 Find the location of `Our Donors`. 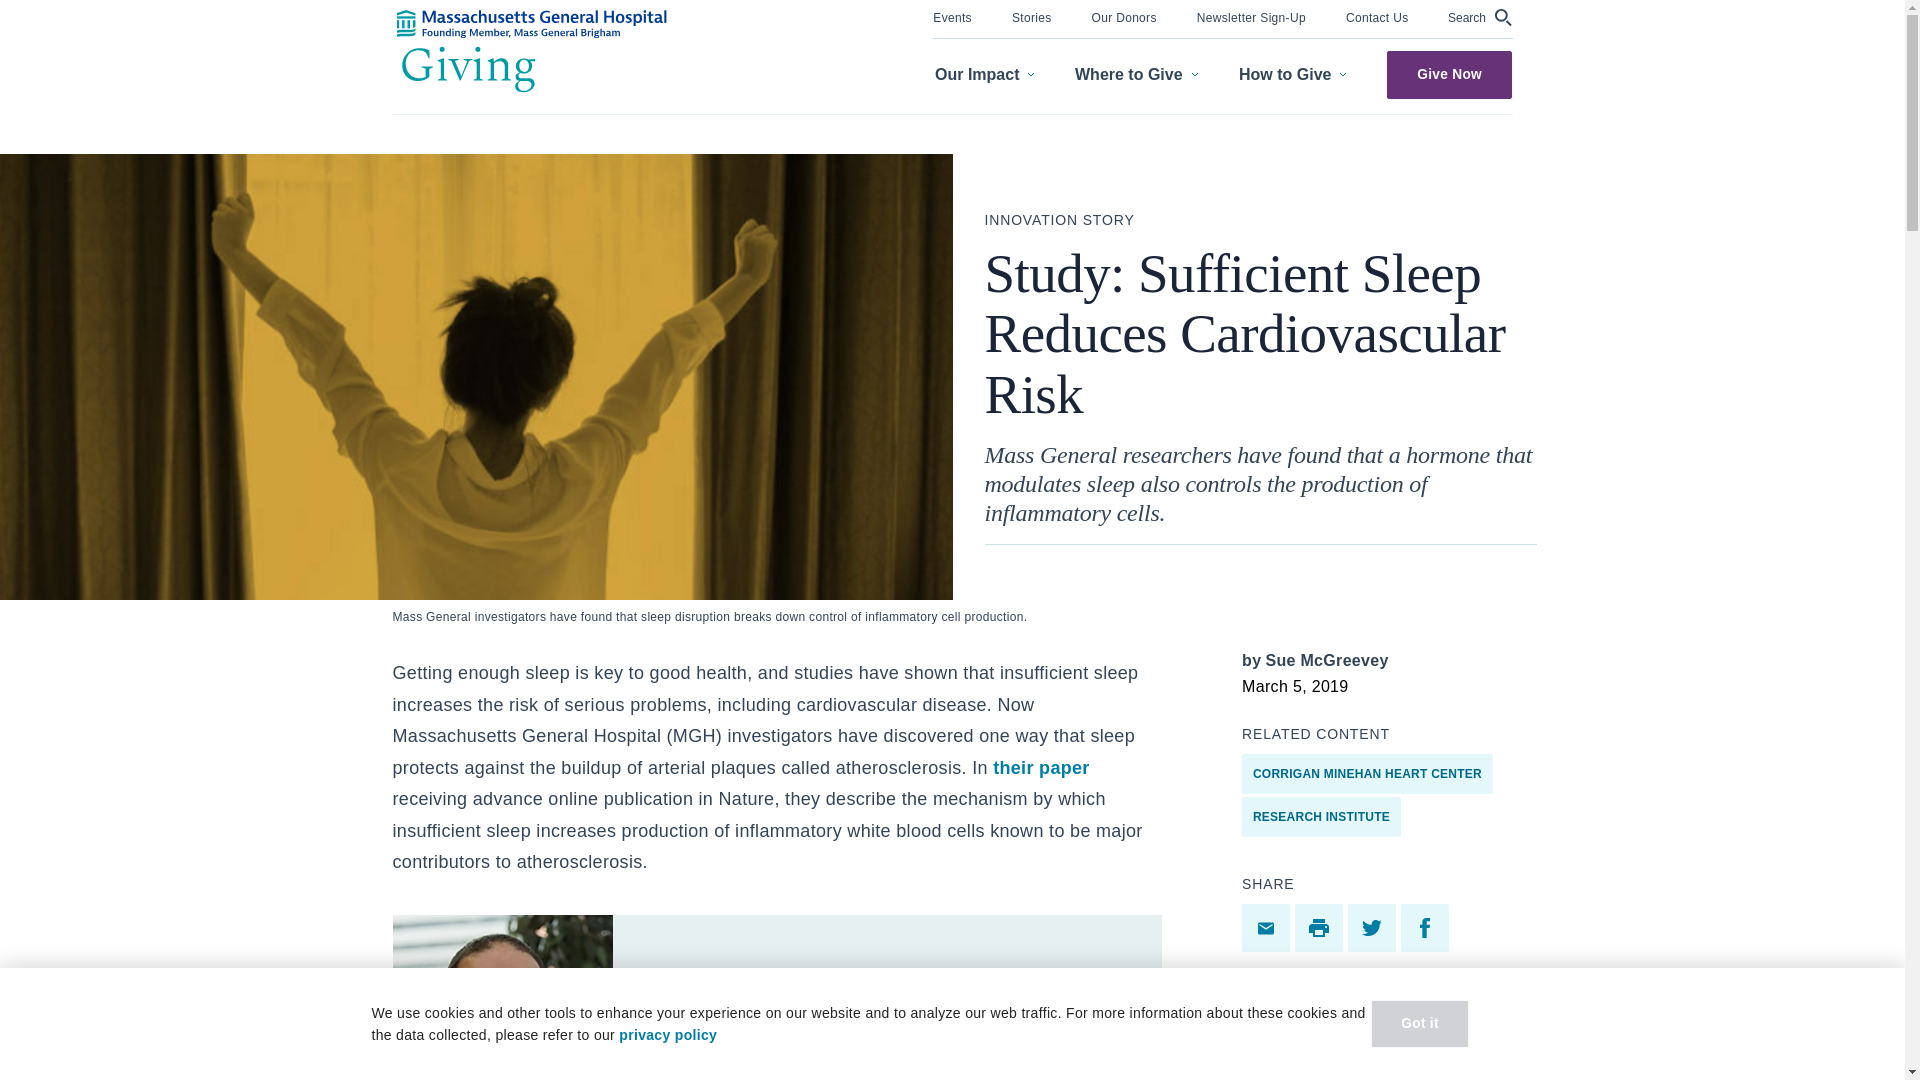

Our Donors is located at coordinates (1124, 16).